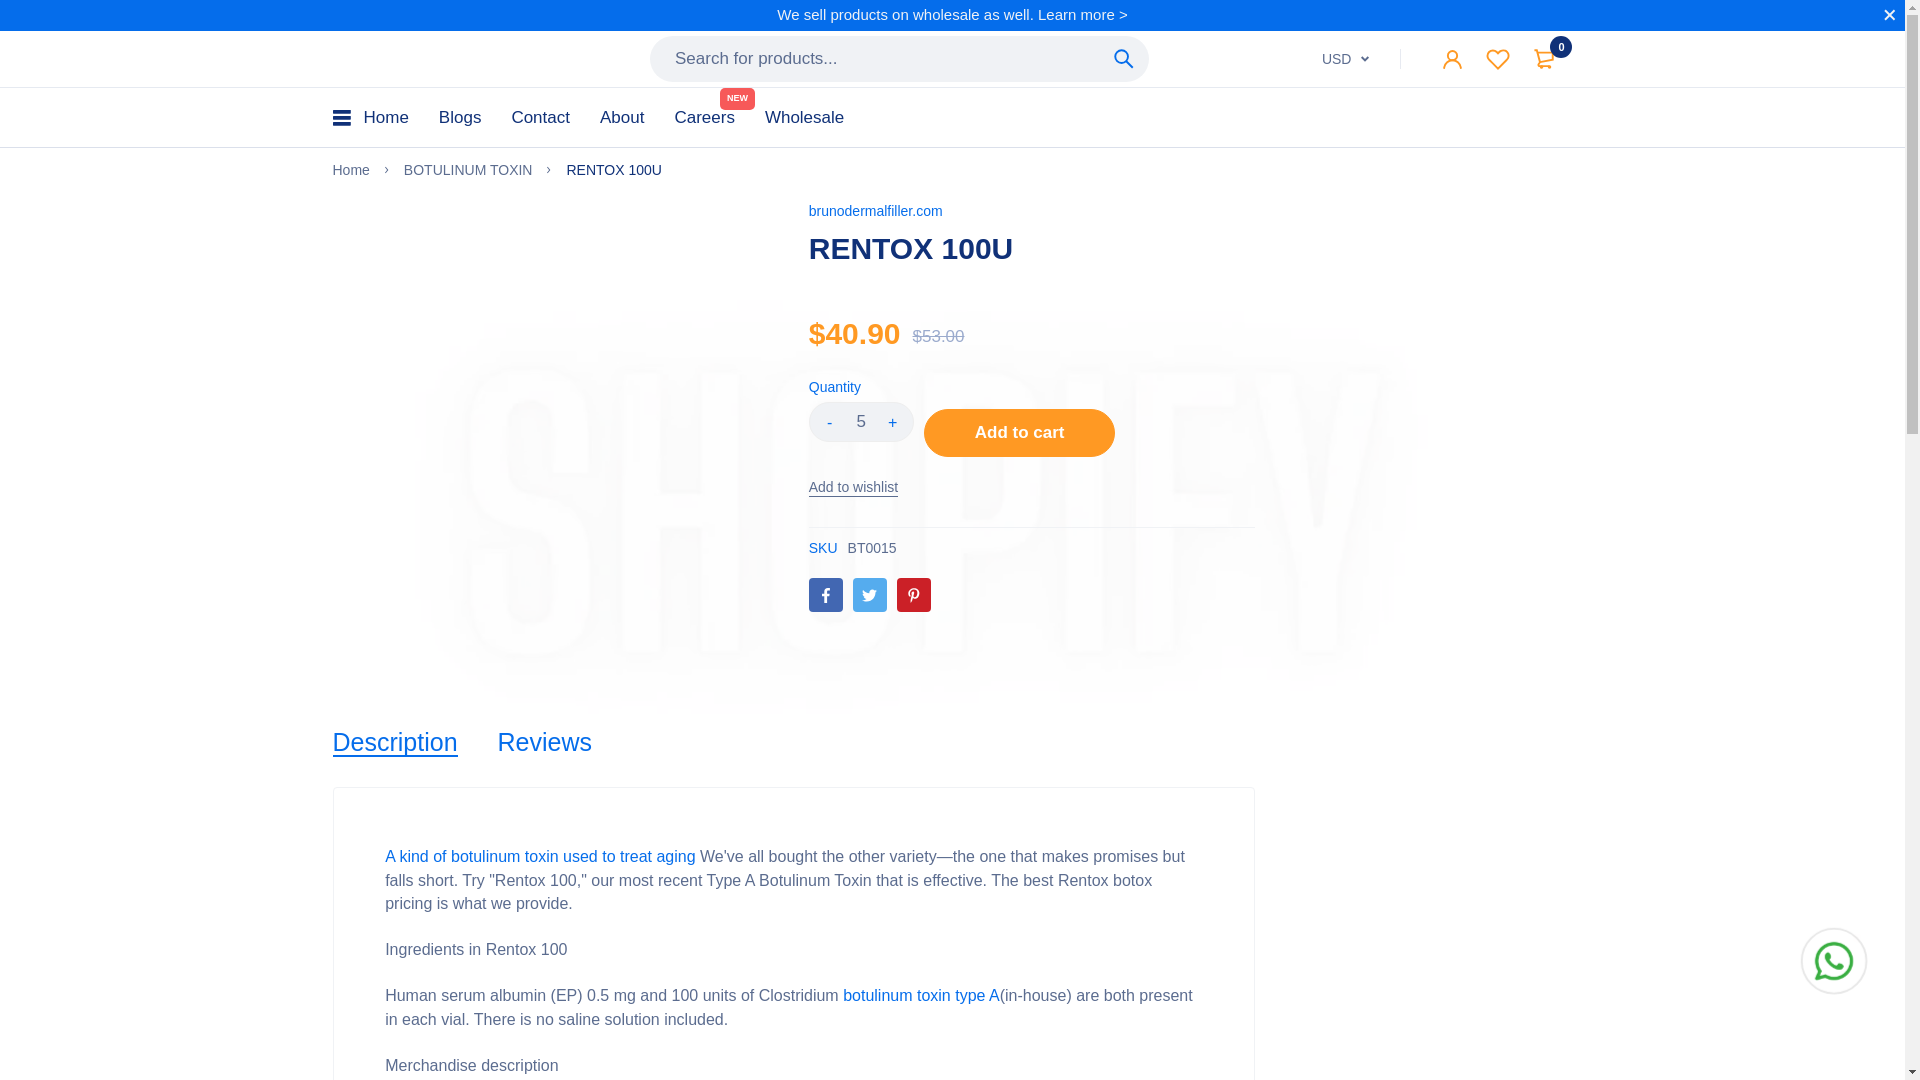 The image size is (1920, 1080). What do you see at coordinates (350, 170) in the screenshot?
I see `Home` at bounding box center [350, 170].